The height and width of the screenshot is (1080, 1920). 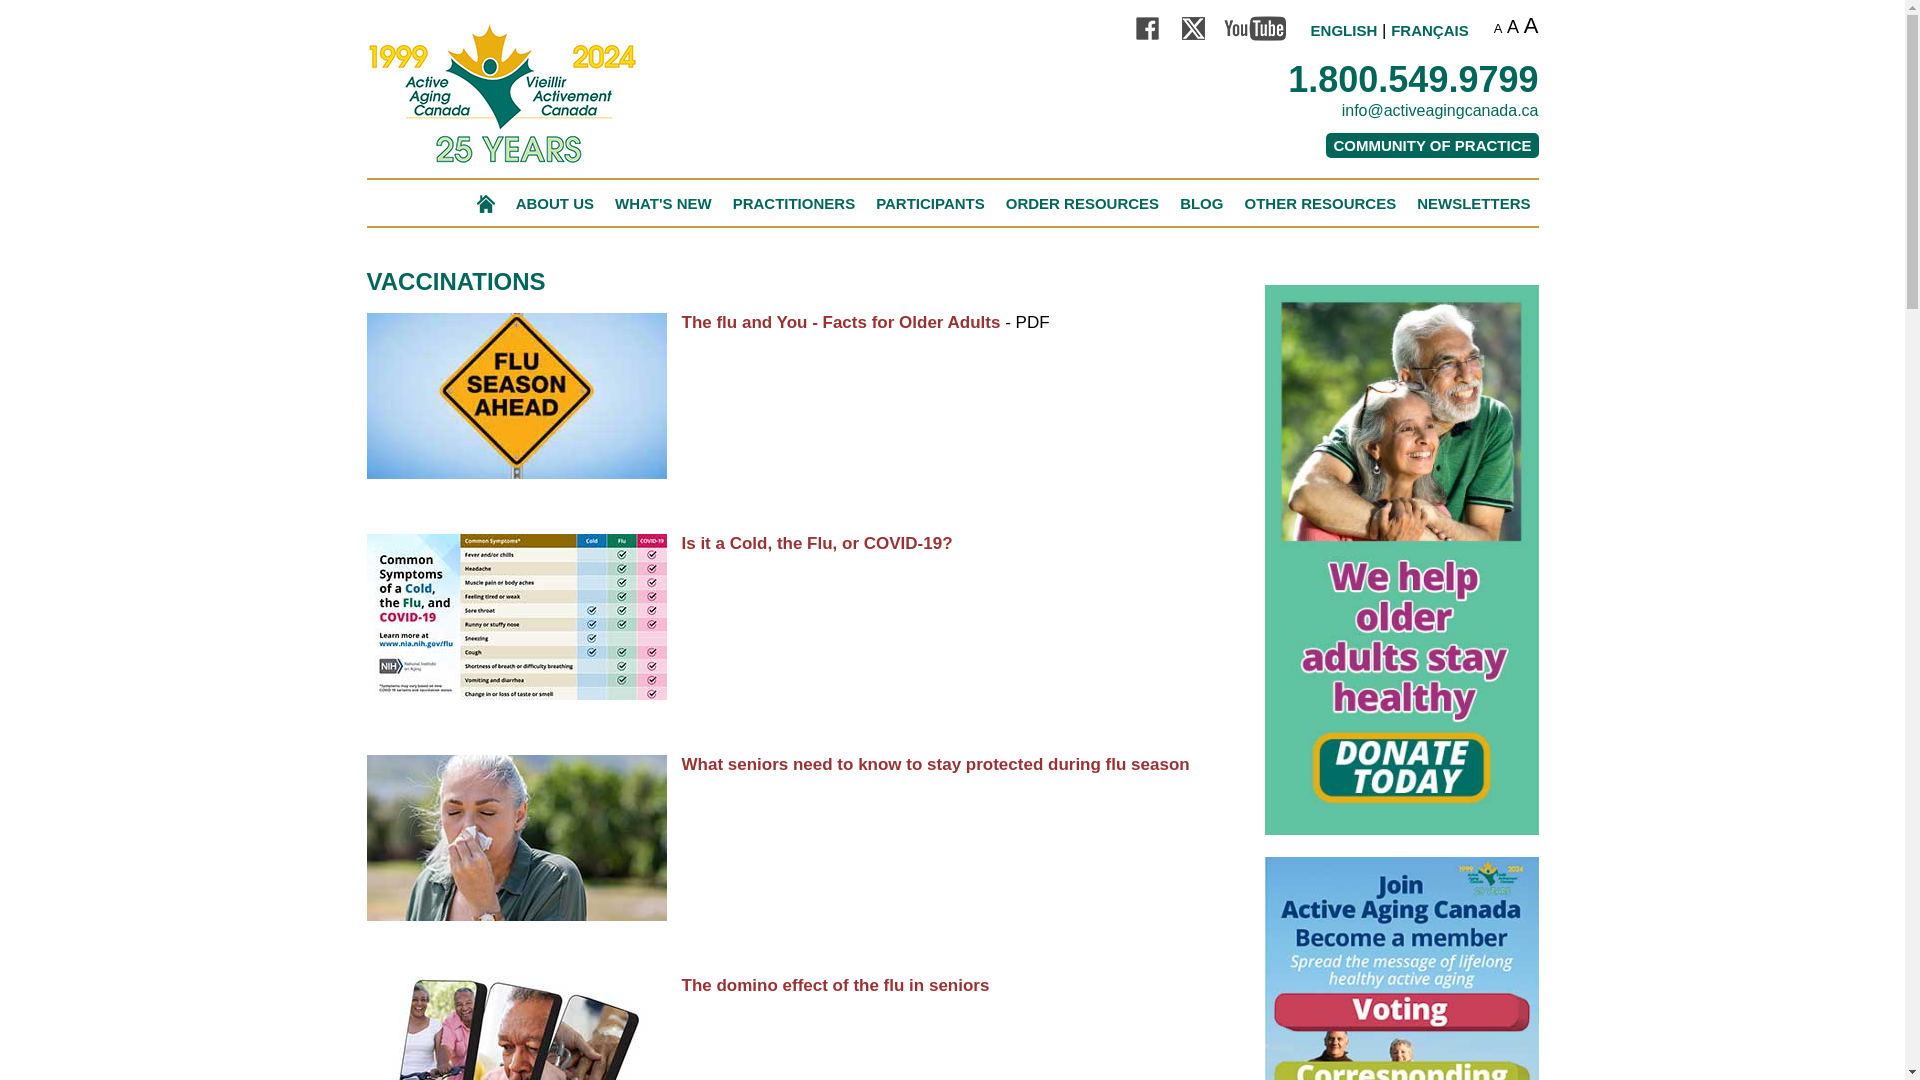 What do you see at coordinates (554, 201) in the screenshot?
I see `ABOUT US` at bounding box center [554, 201].